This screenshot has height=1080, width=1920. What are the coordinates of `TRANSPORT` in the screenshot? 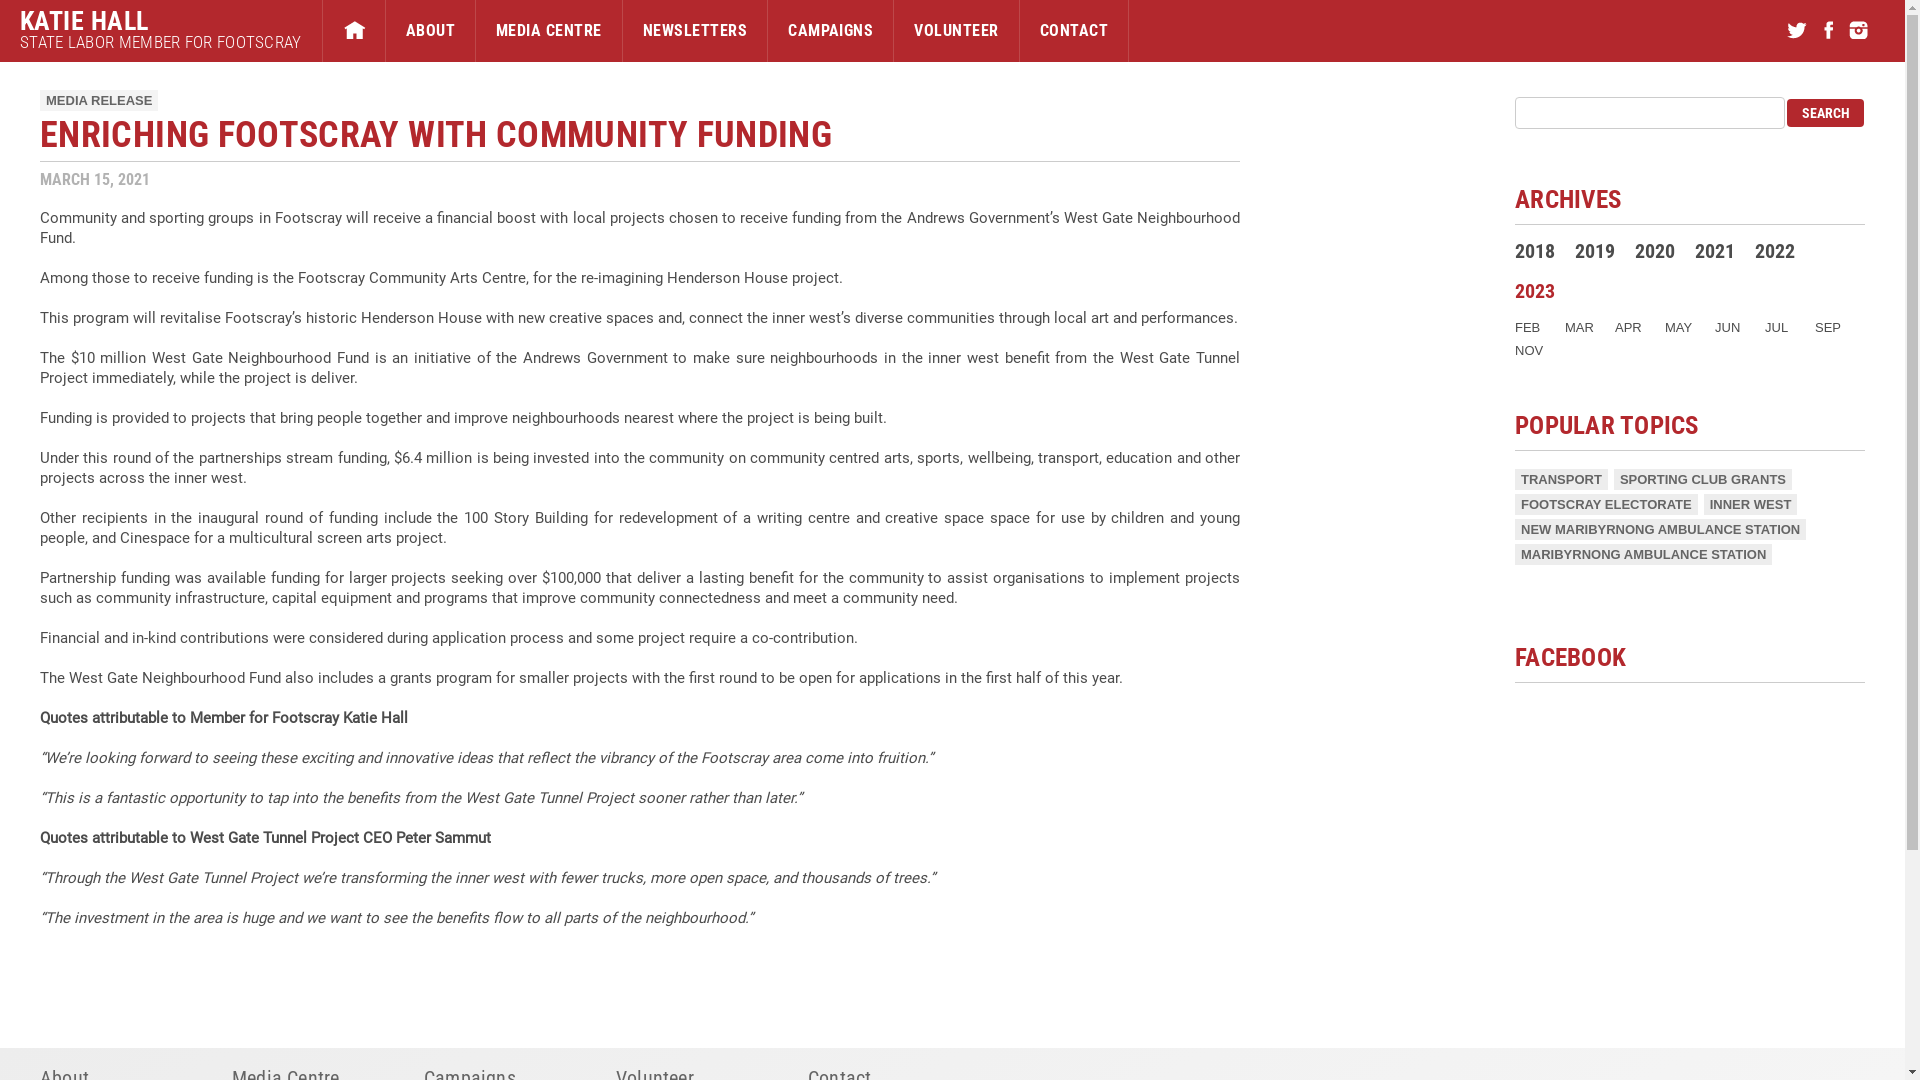 It's located at (1562, 480).